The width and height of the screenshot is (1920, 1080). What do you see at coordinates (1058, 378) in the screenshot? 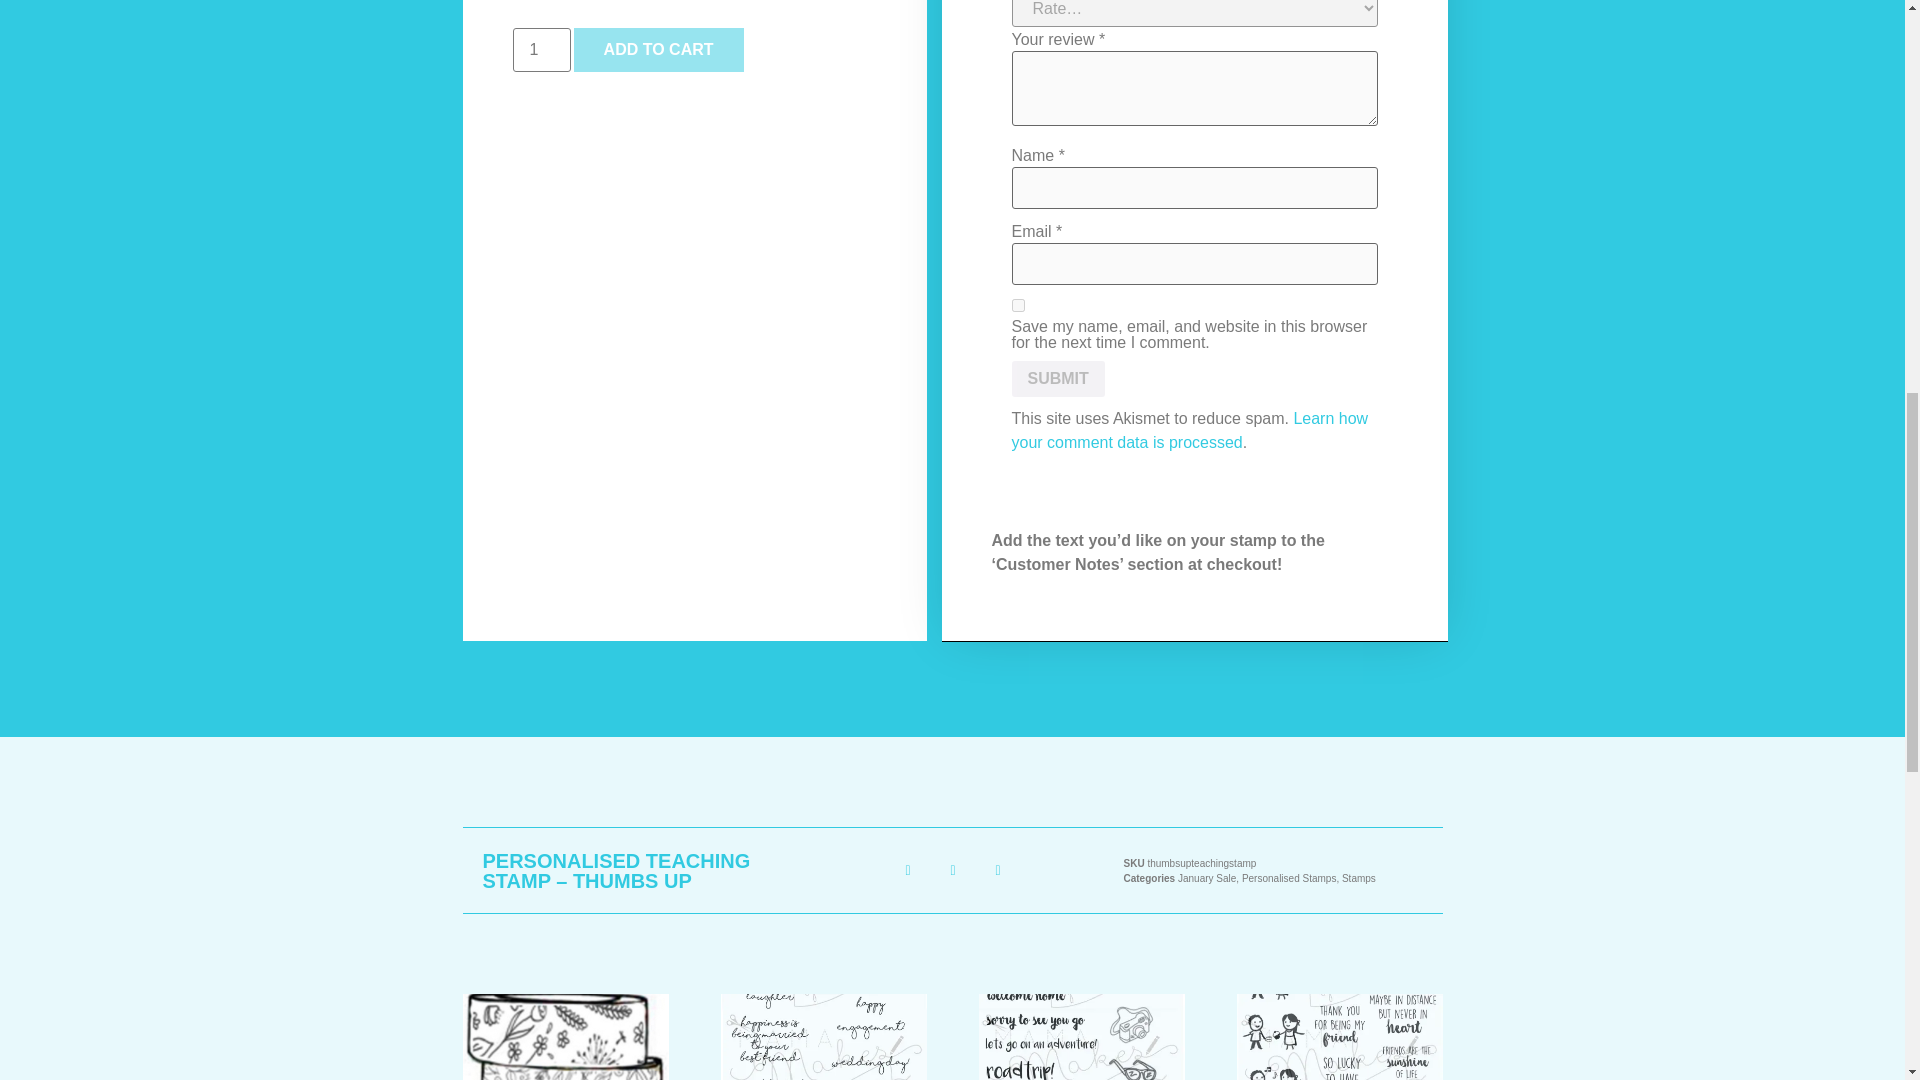
I see `Submit` at bounding box center [1058, 378].